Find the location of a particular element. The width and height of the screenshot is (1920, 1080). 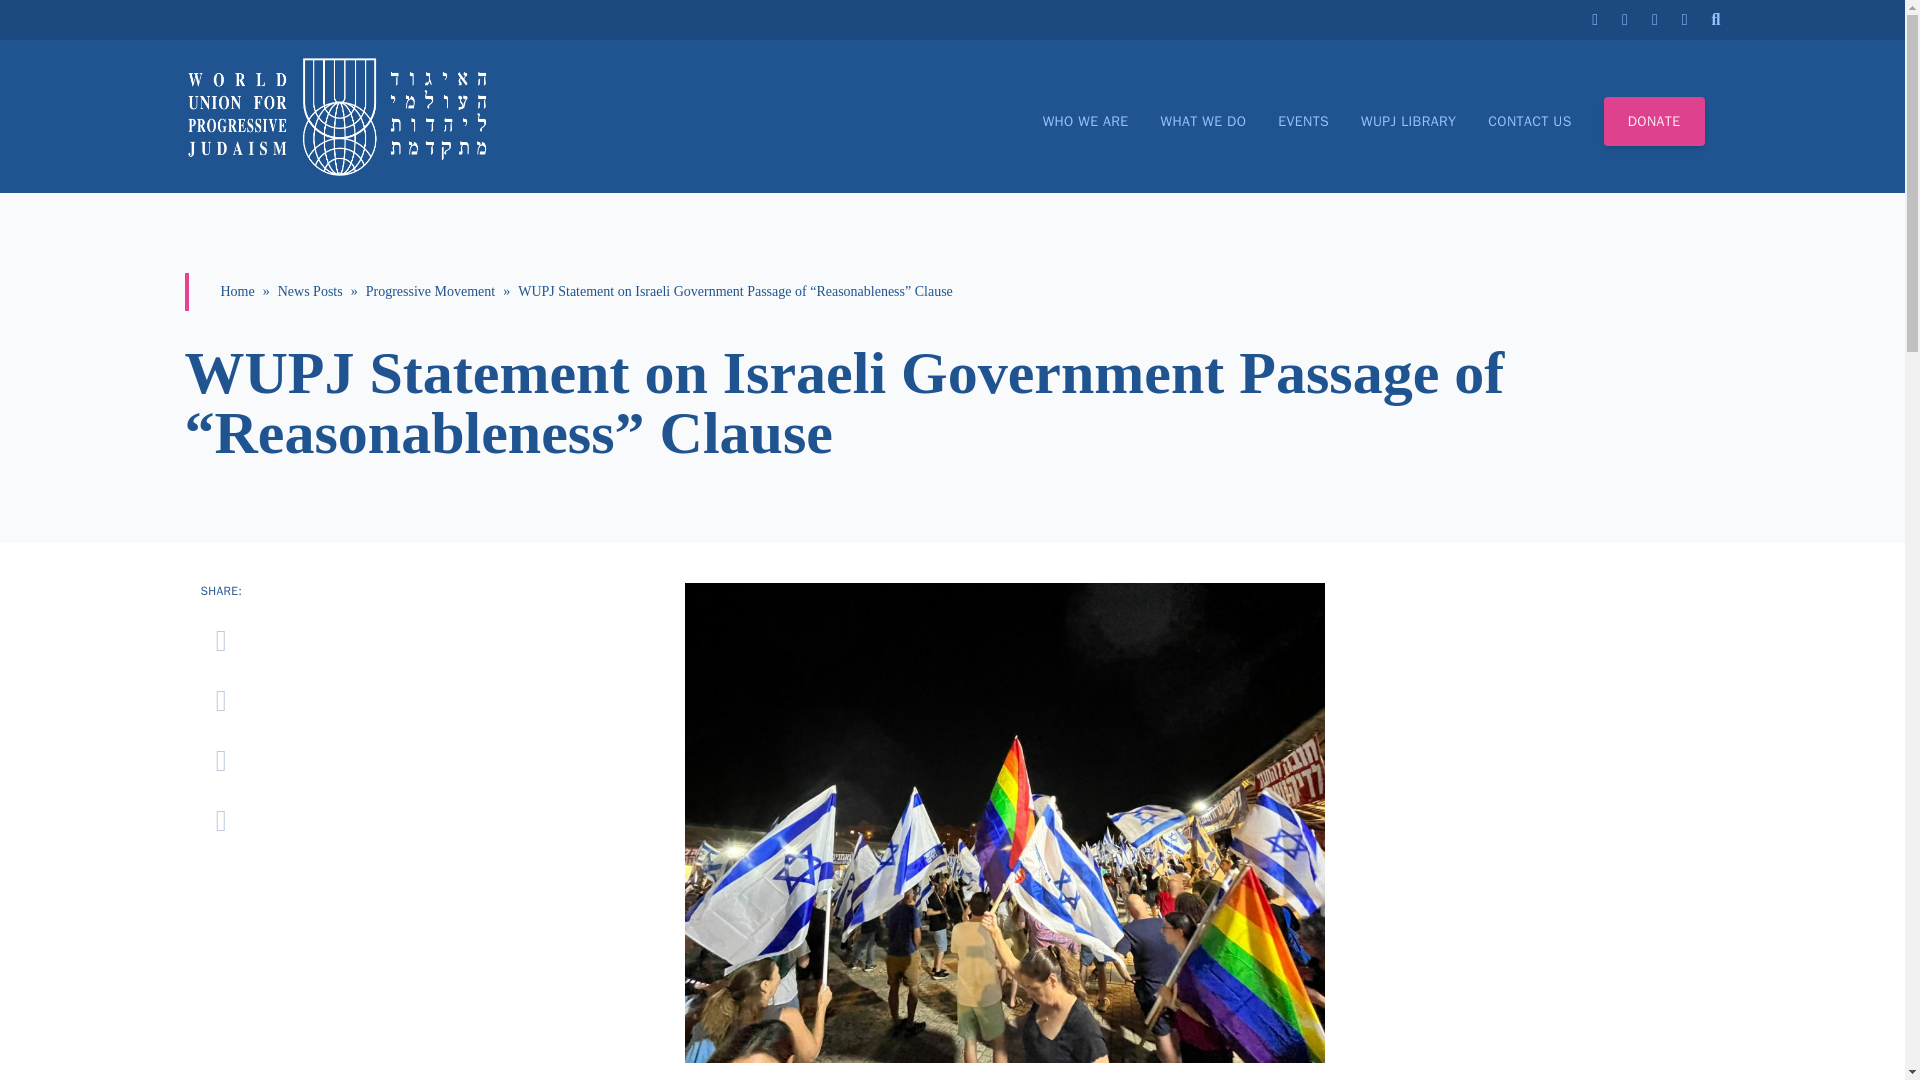

WUPJ LIBRARY is located at coordinates (1408, 122).